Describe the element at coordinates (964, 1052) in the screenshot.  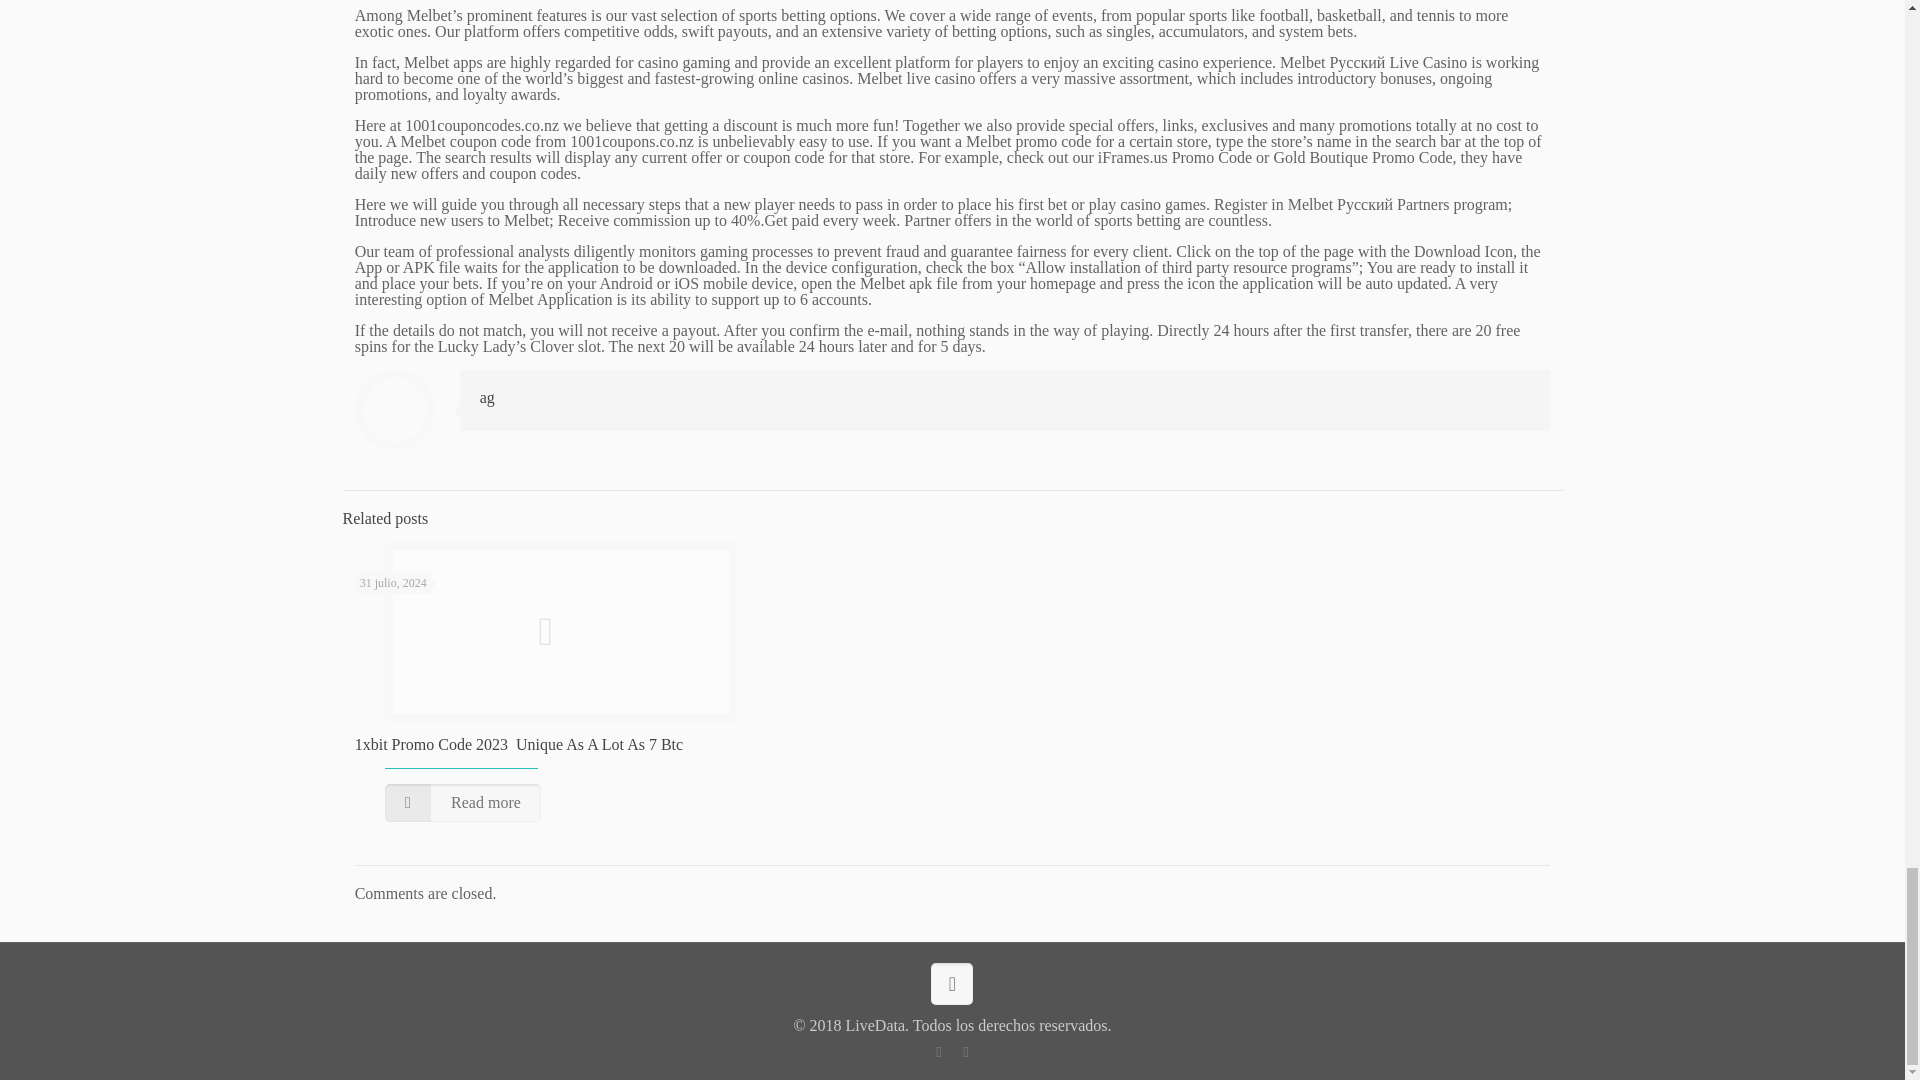
I see `Twitter` at that location.